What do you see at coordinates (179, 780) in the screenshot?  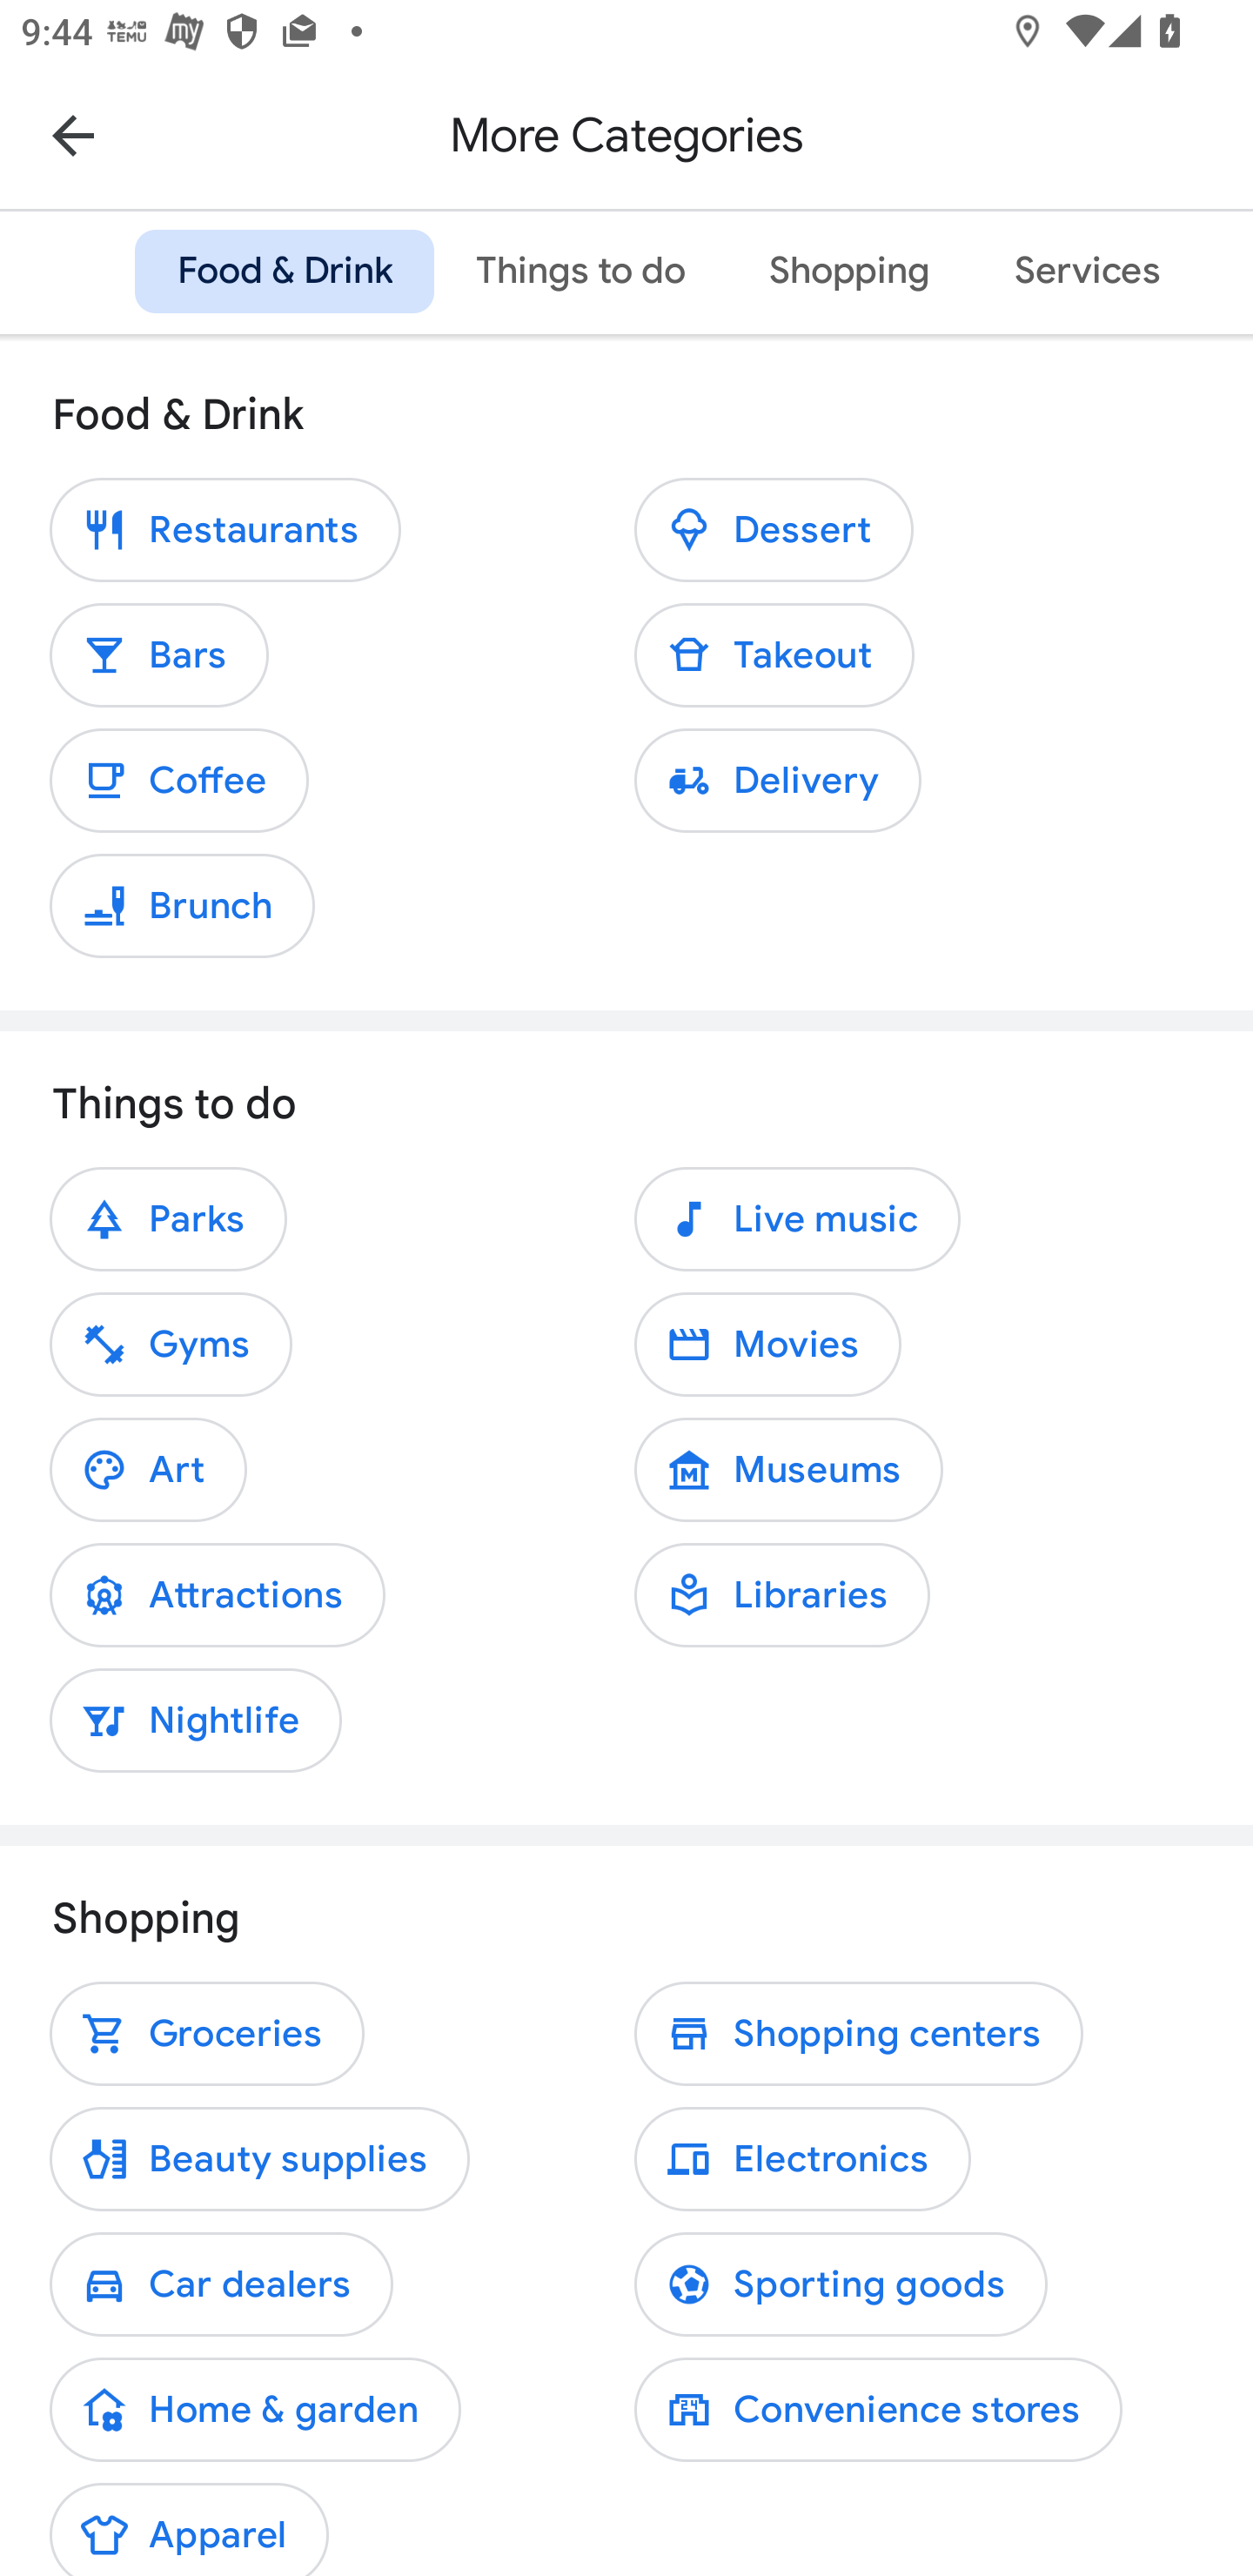 I see `Coffee Coffee Coffee` at bounding box center [179, 780].